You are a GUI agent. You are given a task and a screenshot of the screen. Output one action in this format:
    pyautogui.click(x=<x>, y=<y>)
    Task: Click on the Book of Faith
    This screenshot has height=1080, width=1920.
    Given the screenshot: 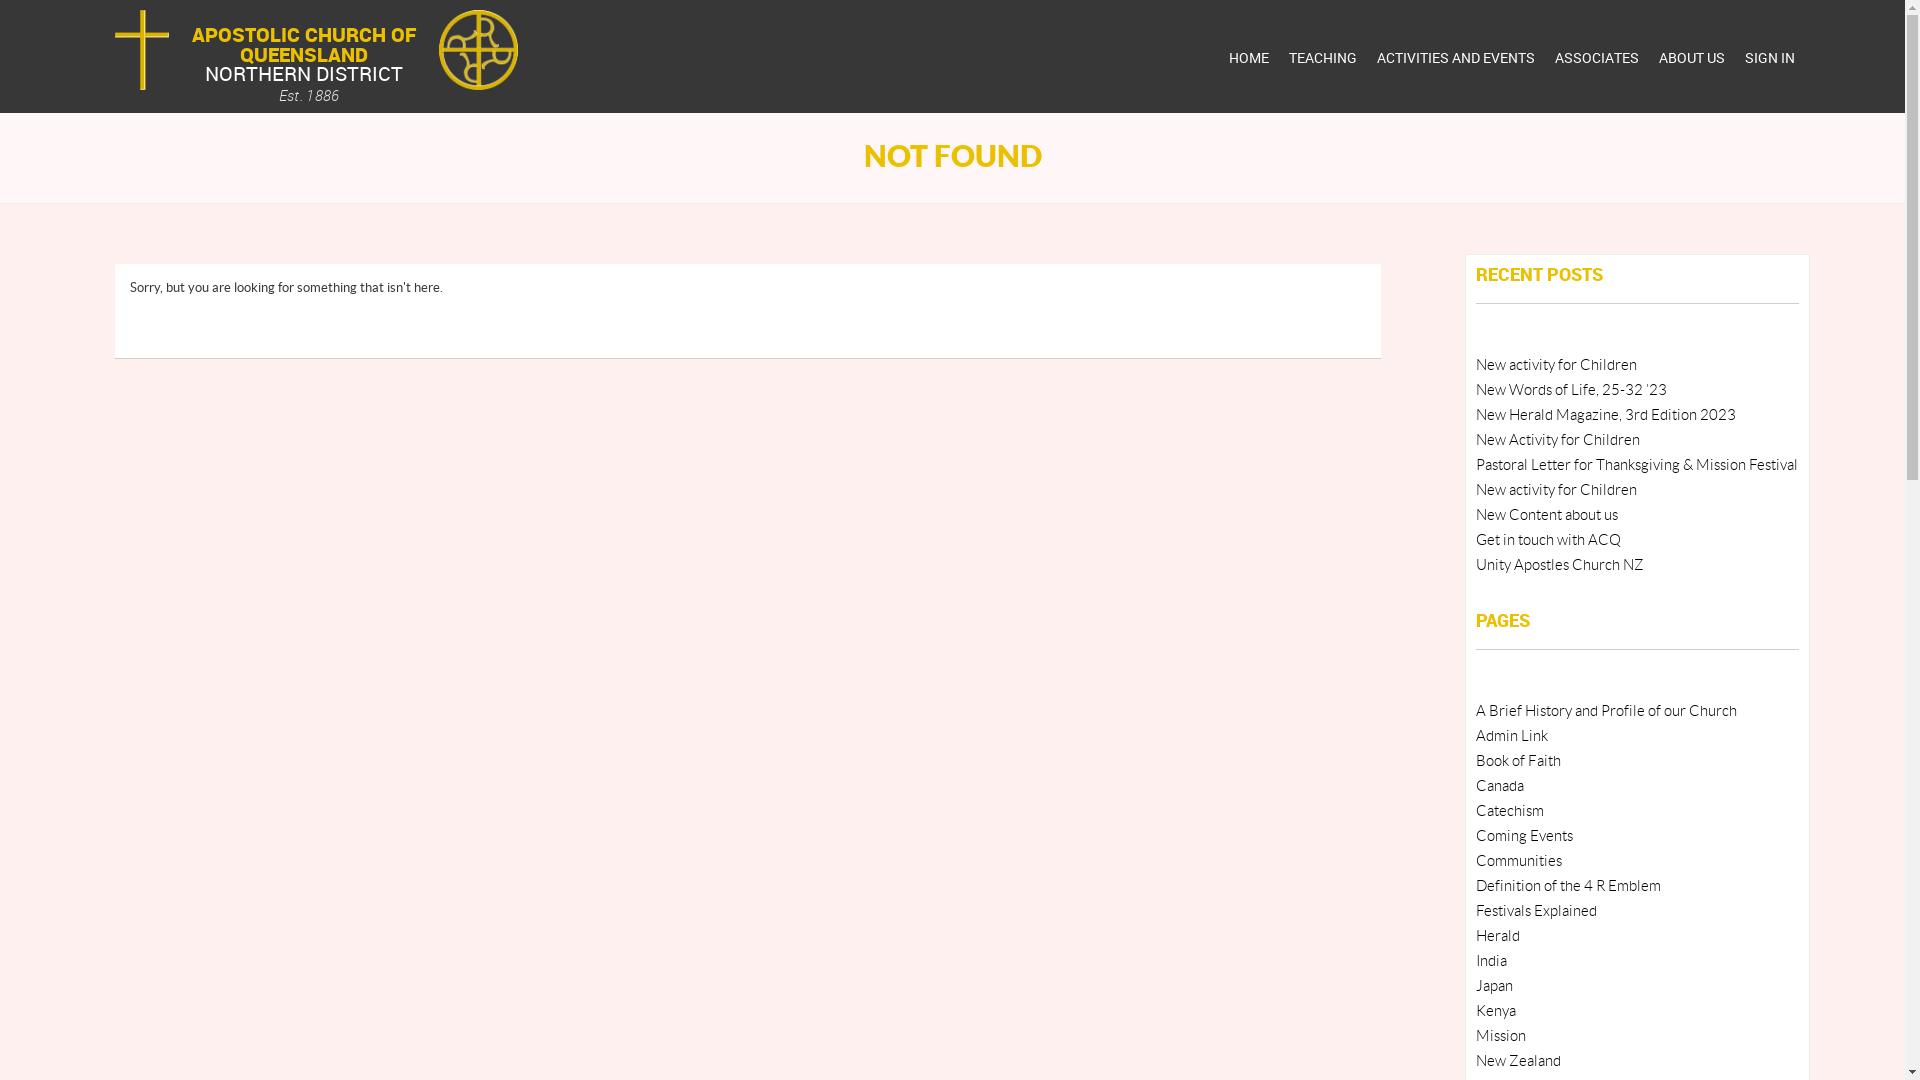 What is the action you would take?
    pyautogui.click(x=1518, y=762)
    